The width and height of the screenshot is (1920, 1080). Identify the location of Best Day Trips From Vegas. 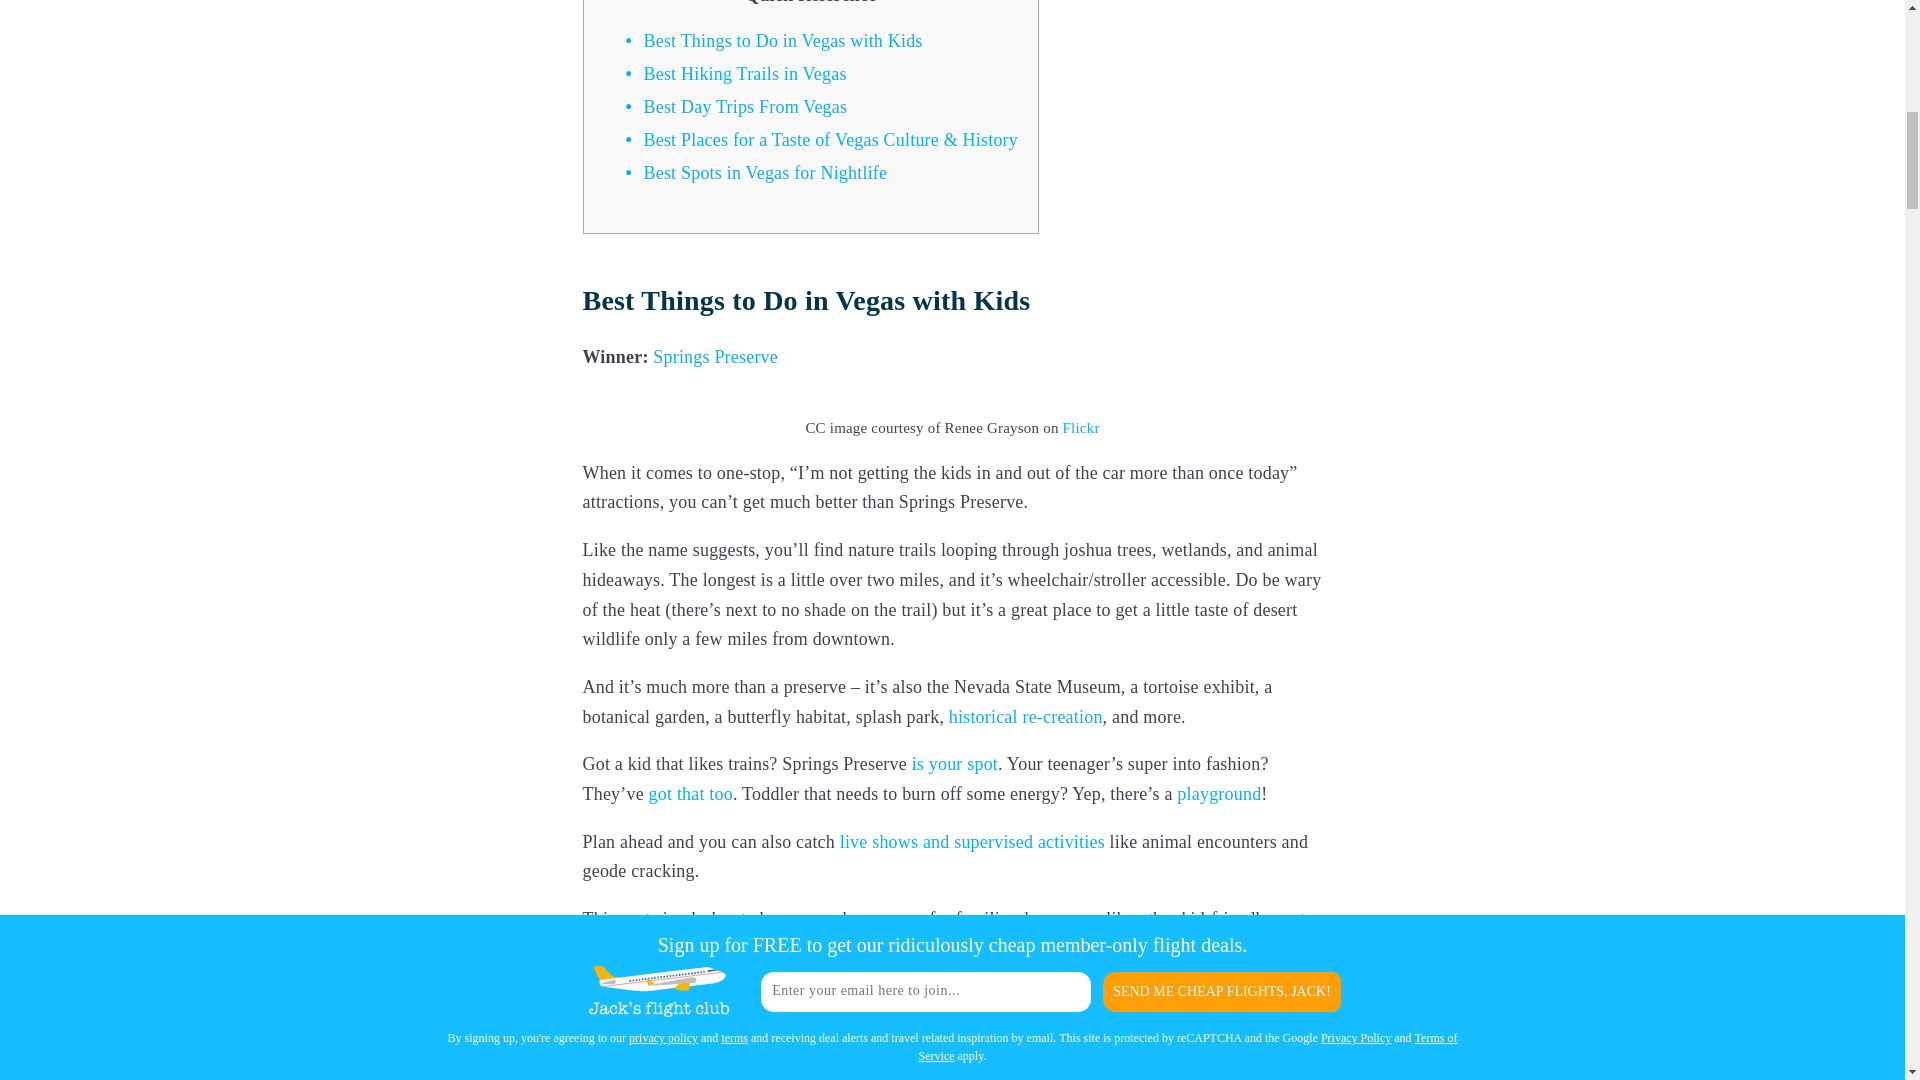
(746, 108).